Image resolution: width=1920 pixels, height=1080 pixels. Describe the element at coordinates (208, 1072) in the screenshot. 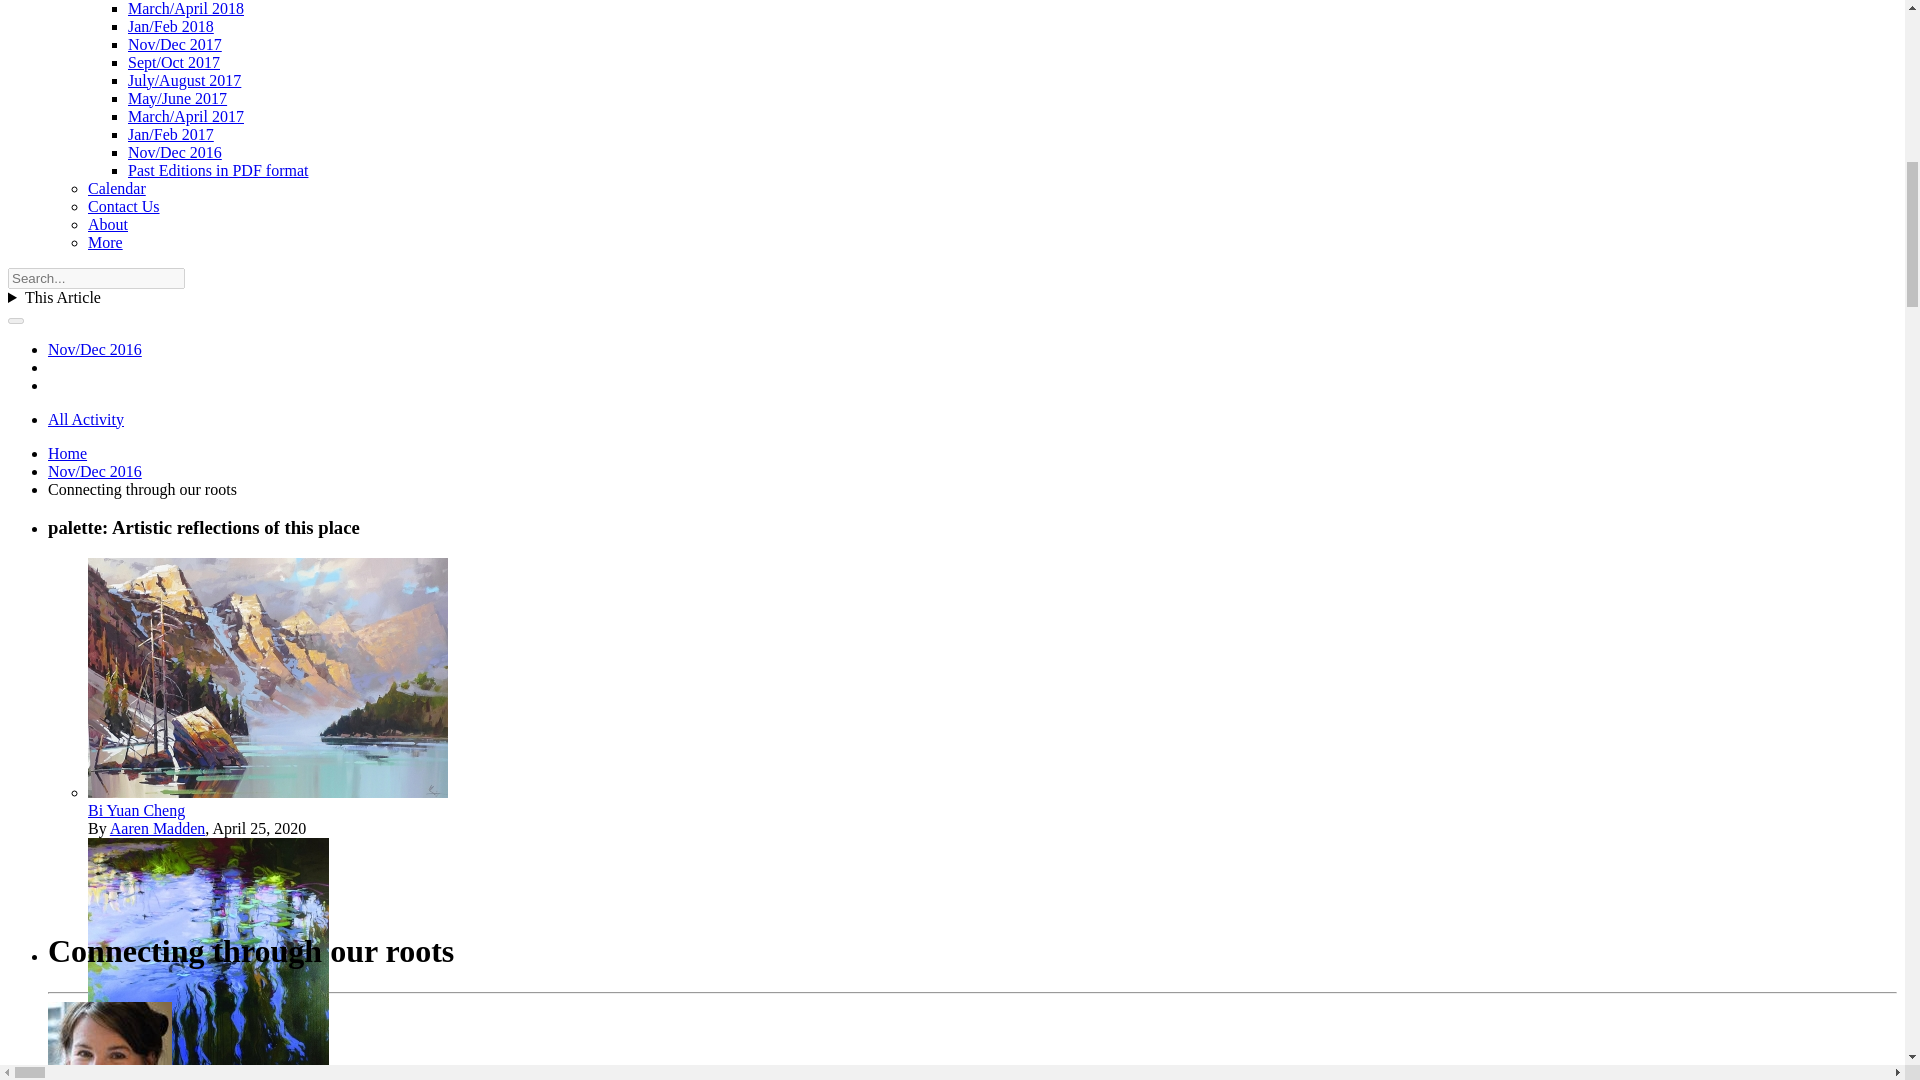

I see `View the image Blu Smith` at that location.